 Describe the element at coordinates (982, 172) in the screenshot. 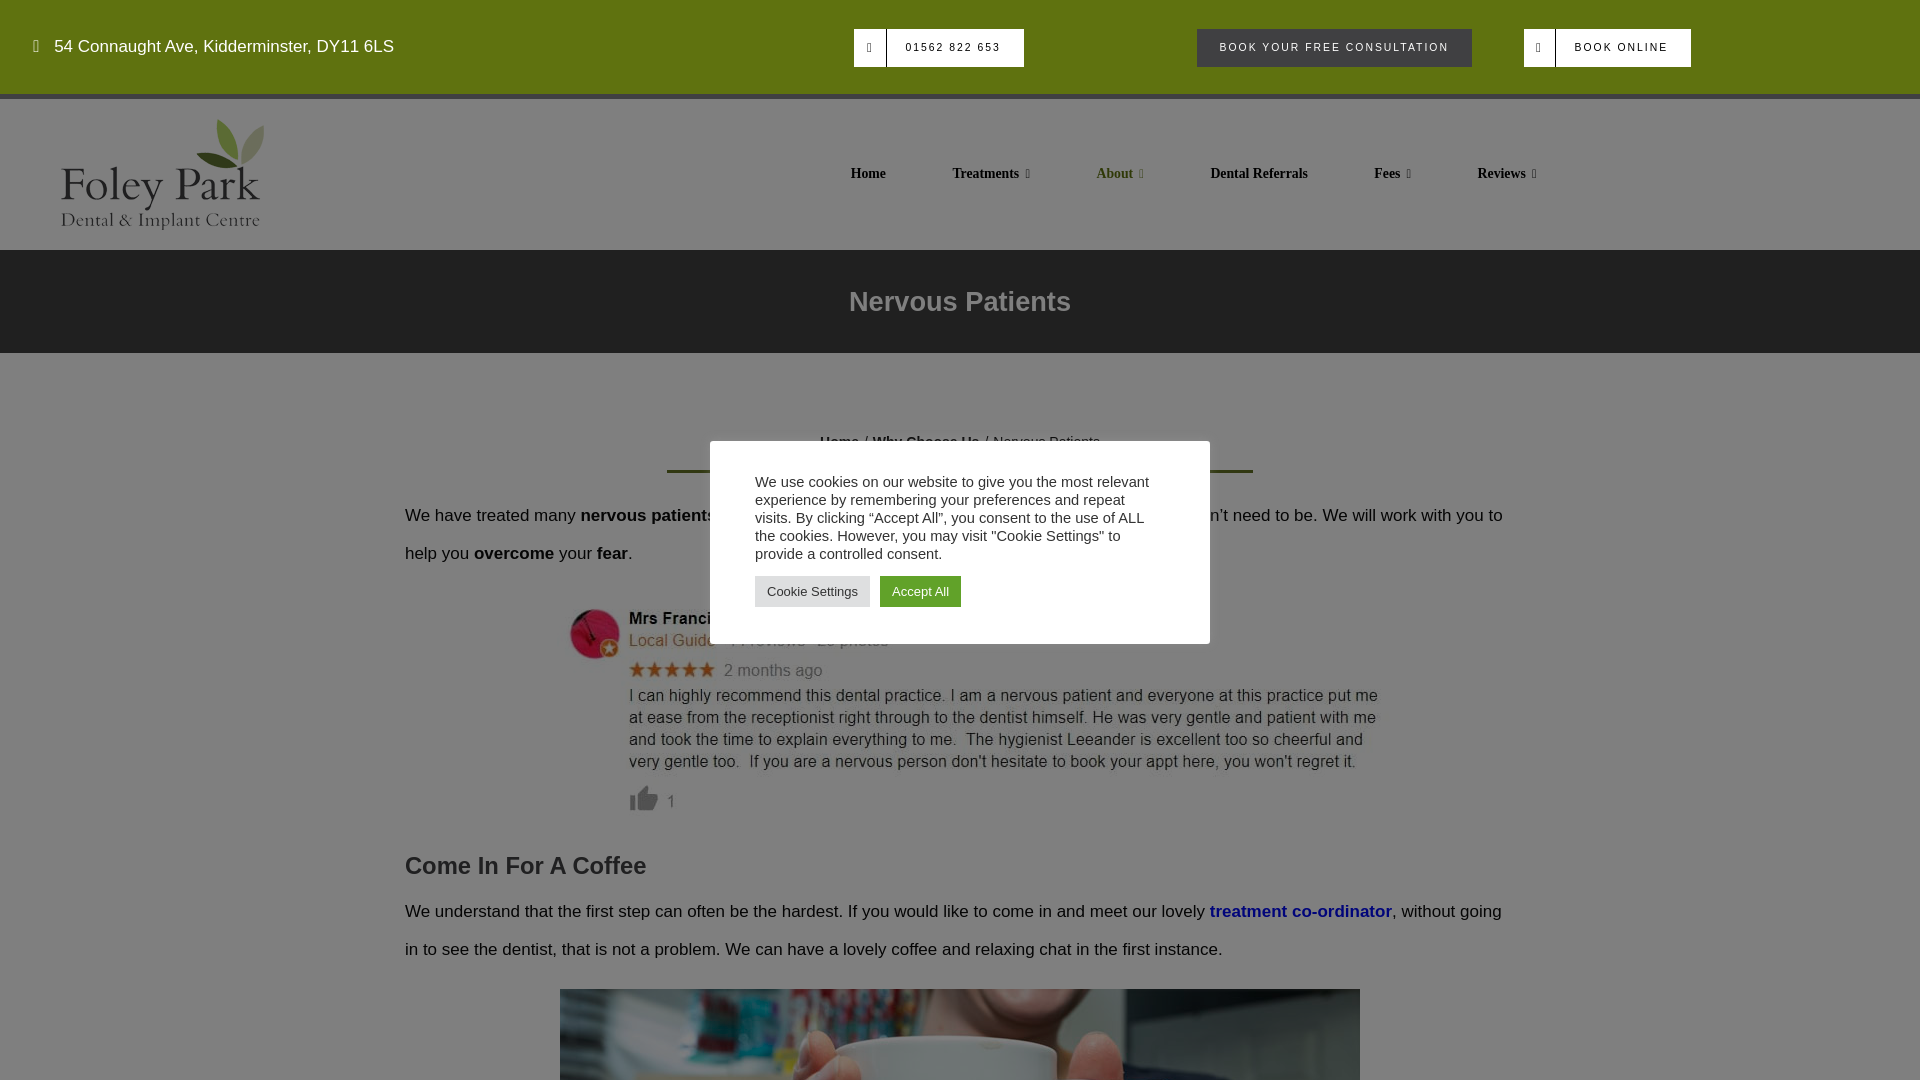

I see `Treatments` at that location.